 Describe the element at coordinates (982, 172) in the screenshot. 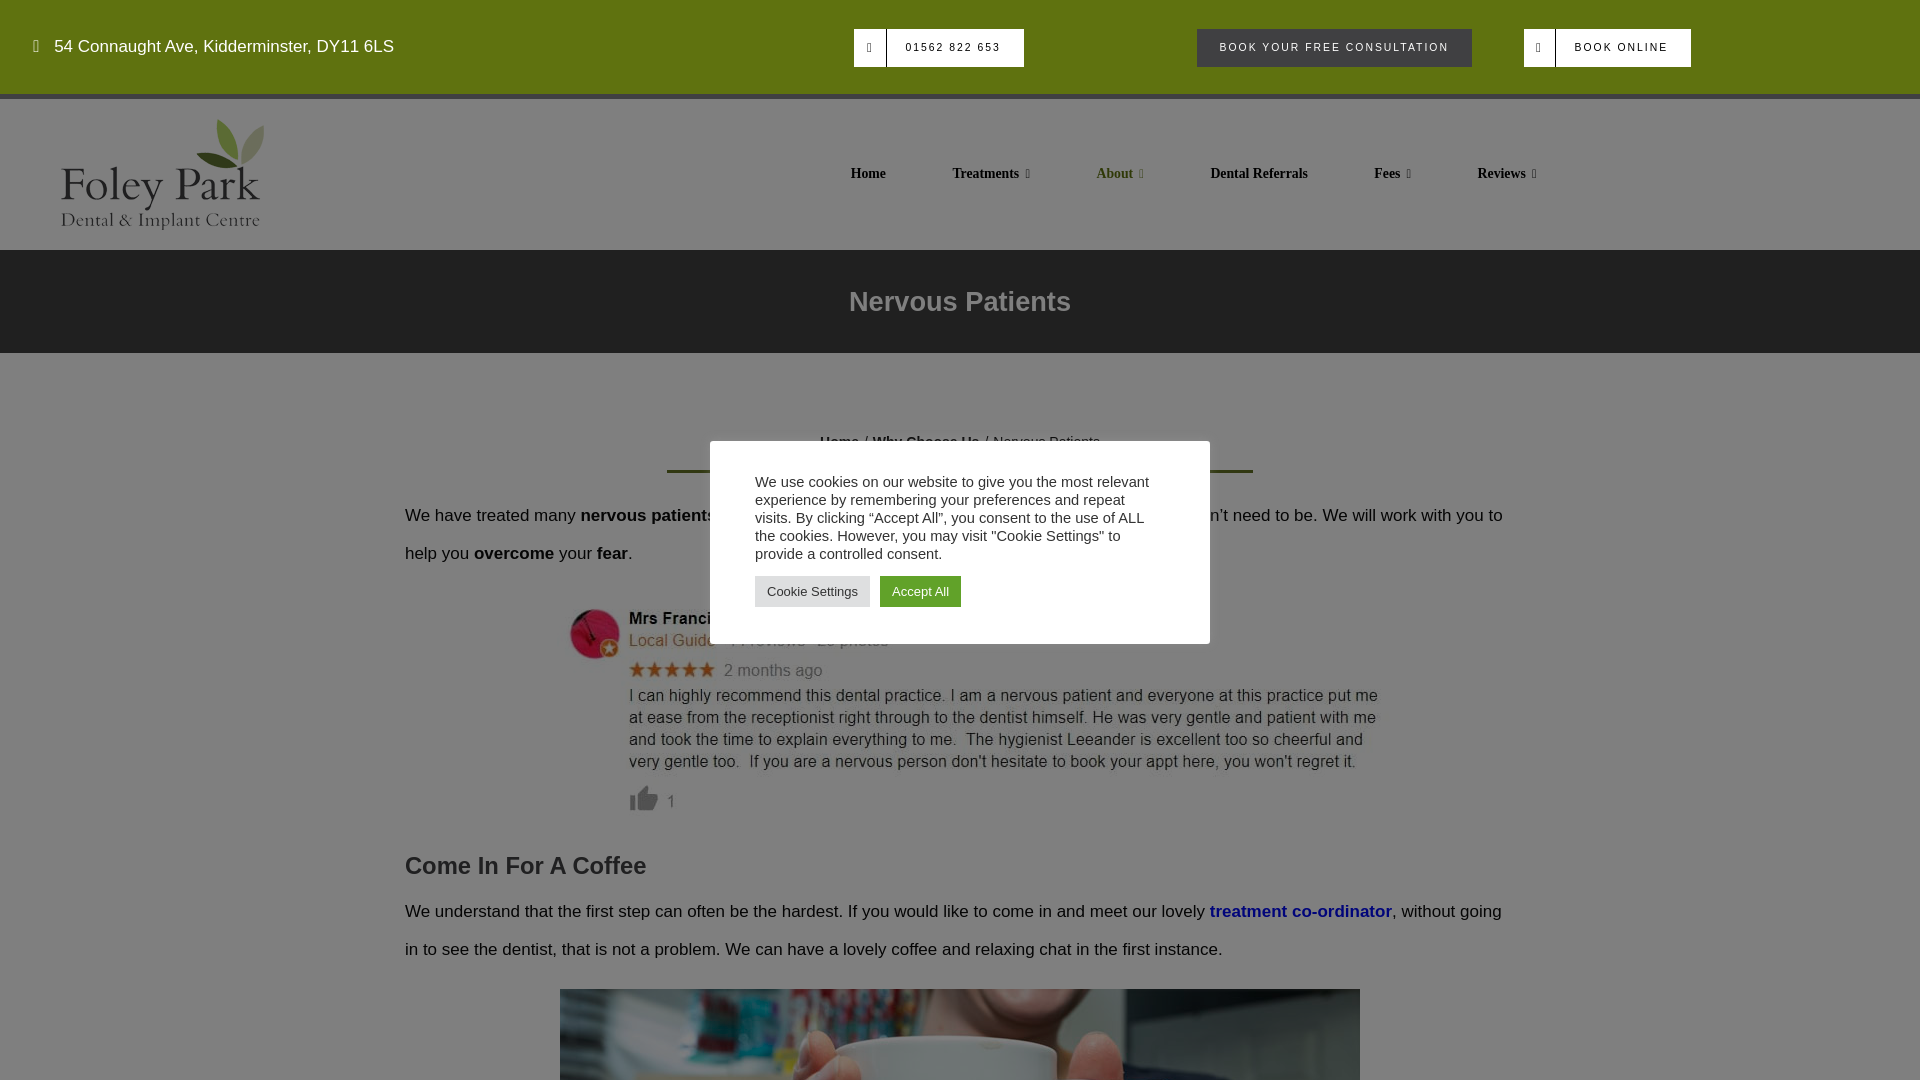

I see `Treatments` at that location.